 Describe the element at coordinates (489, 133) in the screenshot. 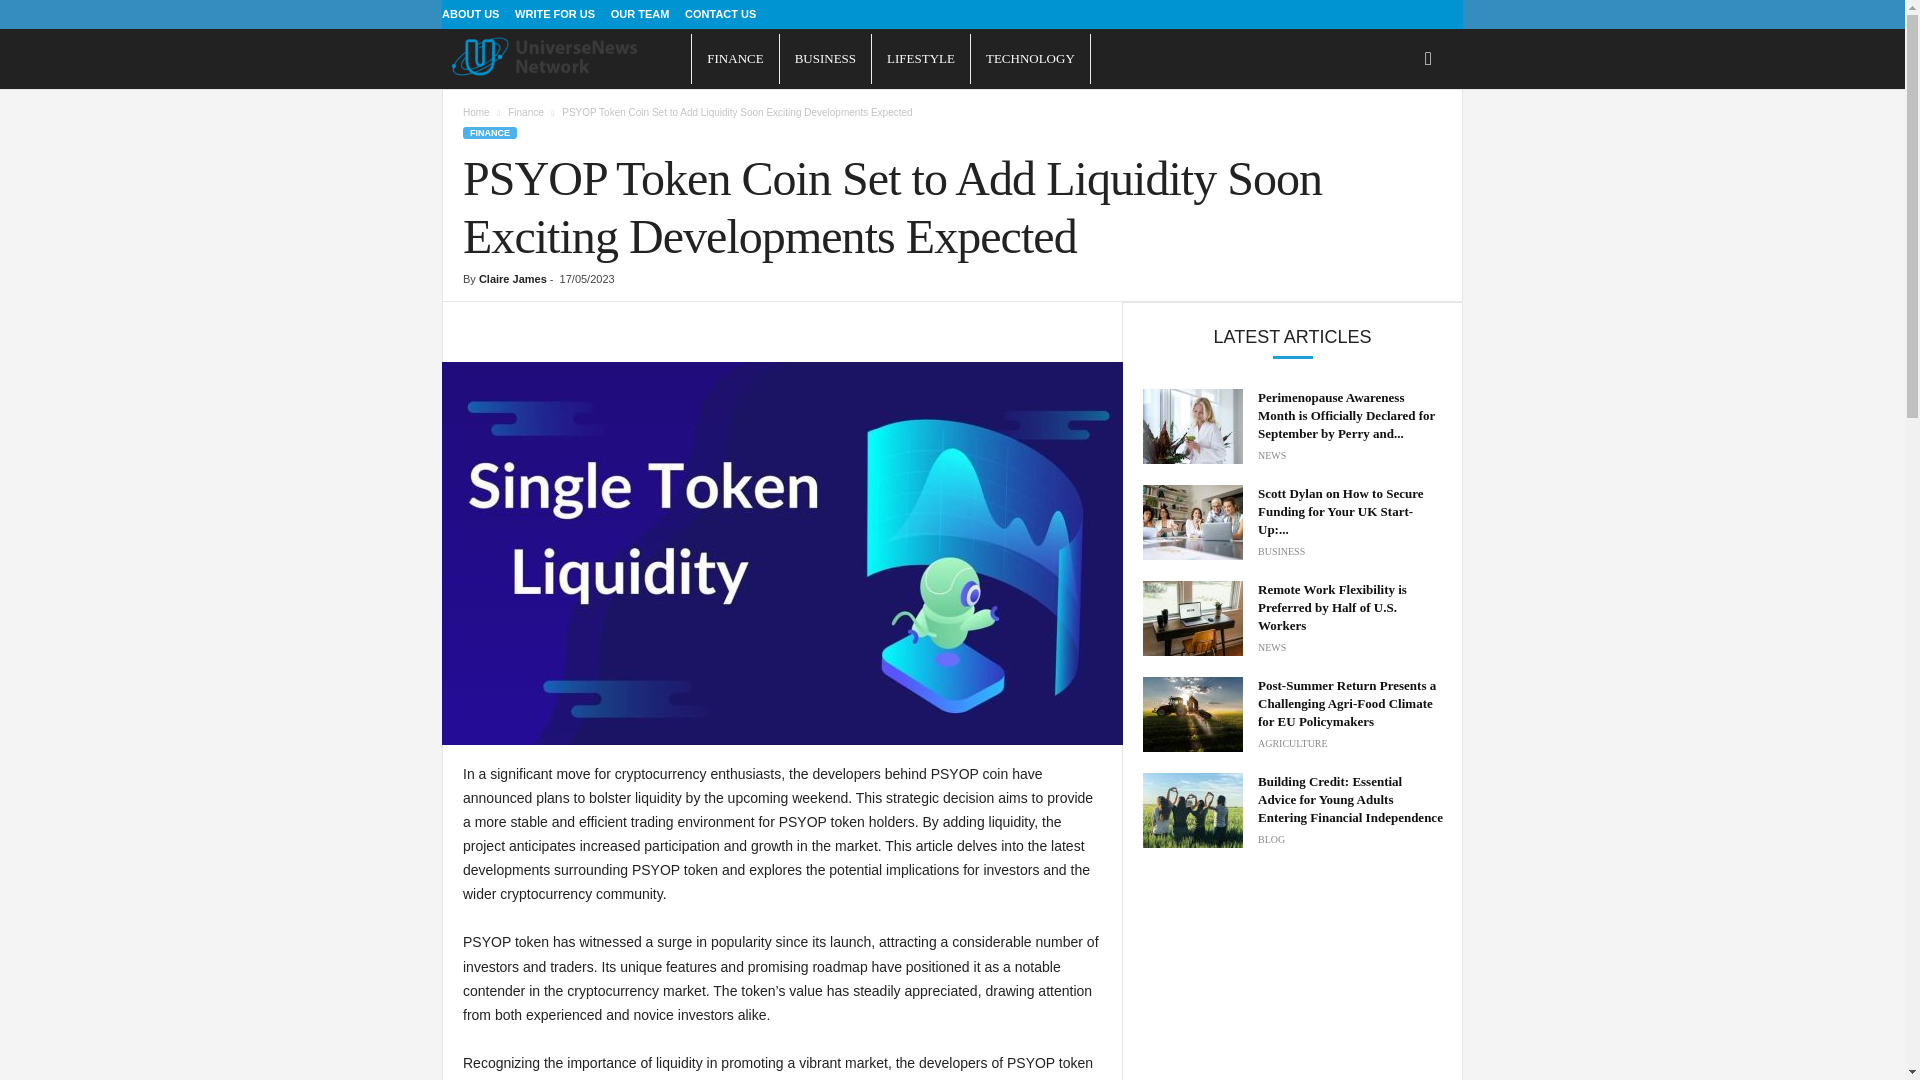

I see `FINANCE` at that location.